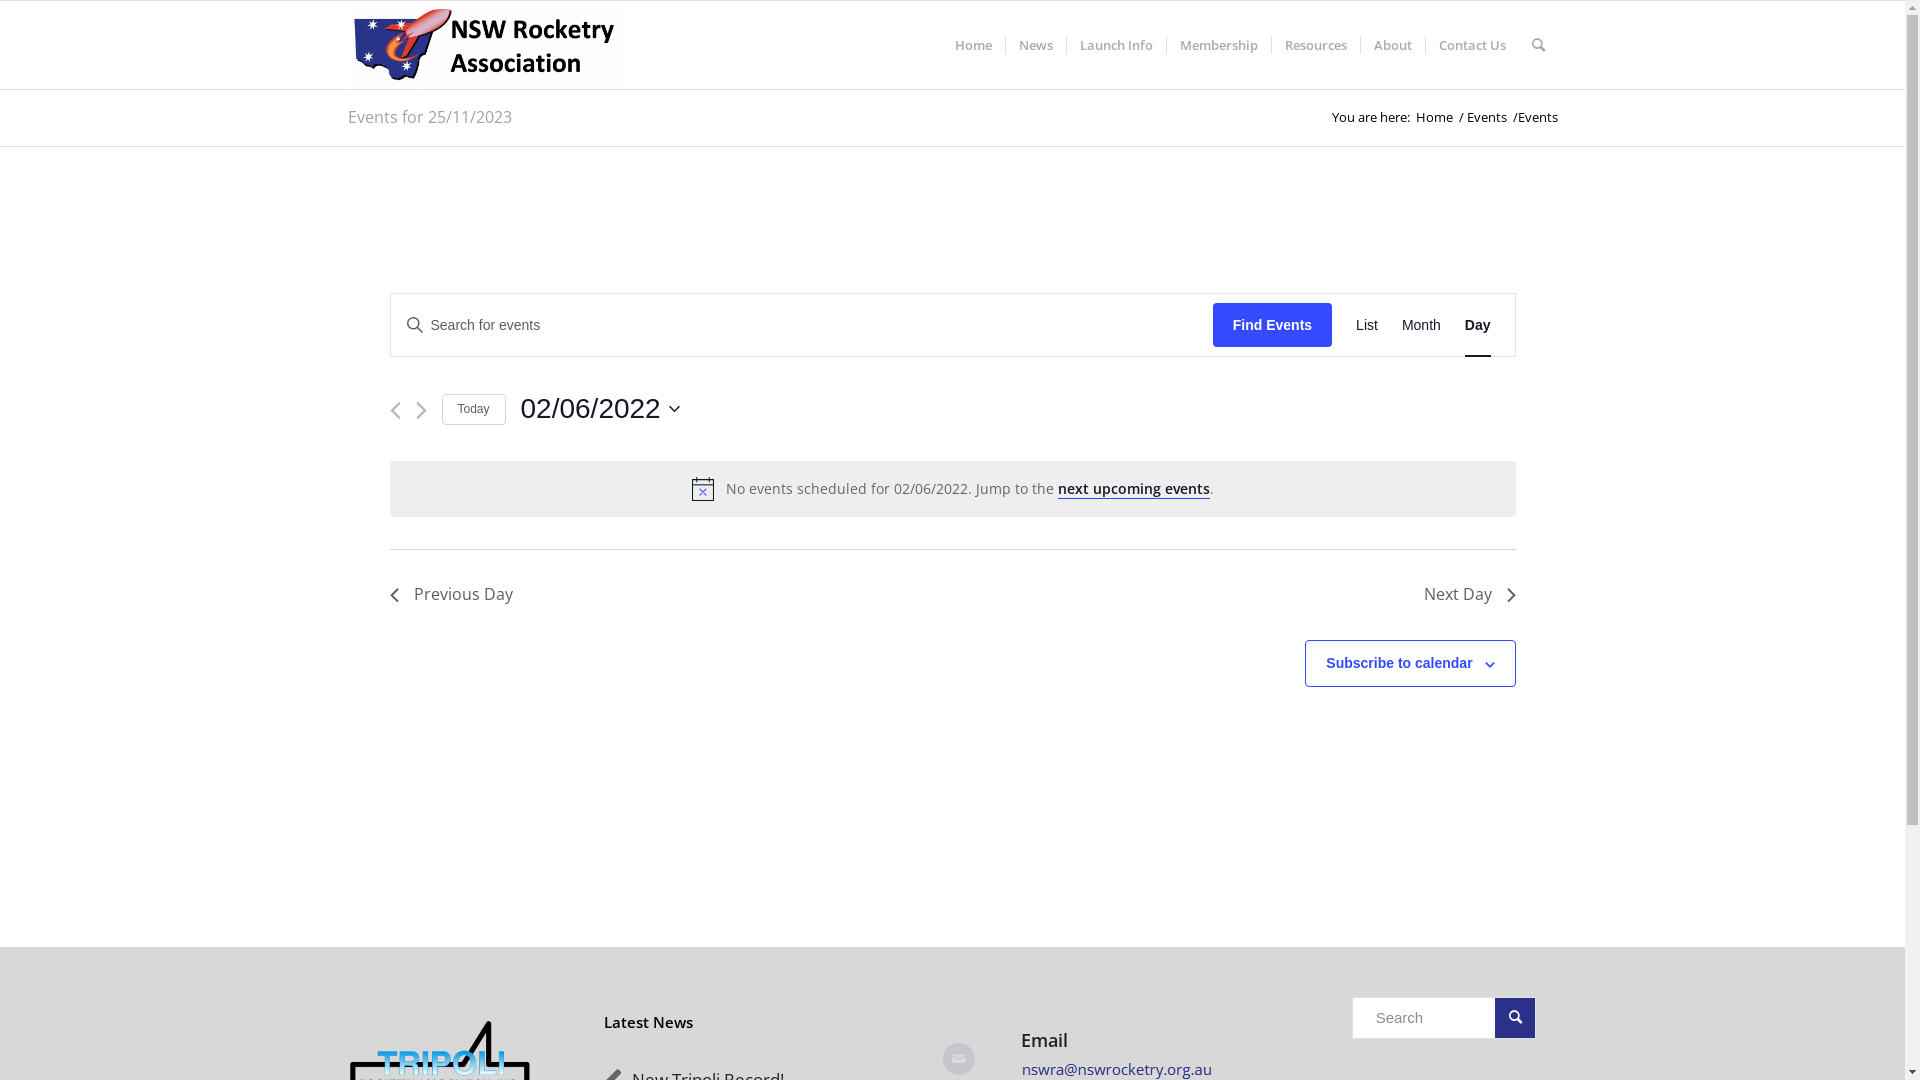 The height and width of the screenshot is (1080, 1920). What do you see at coordinates (1034, 45) in the screenshot?
I see `News` at bounding box center [1034, 45].